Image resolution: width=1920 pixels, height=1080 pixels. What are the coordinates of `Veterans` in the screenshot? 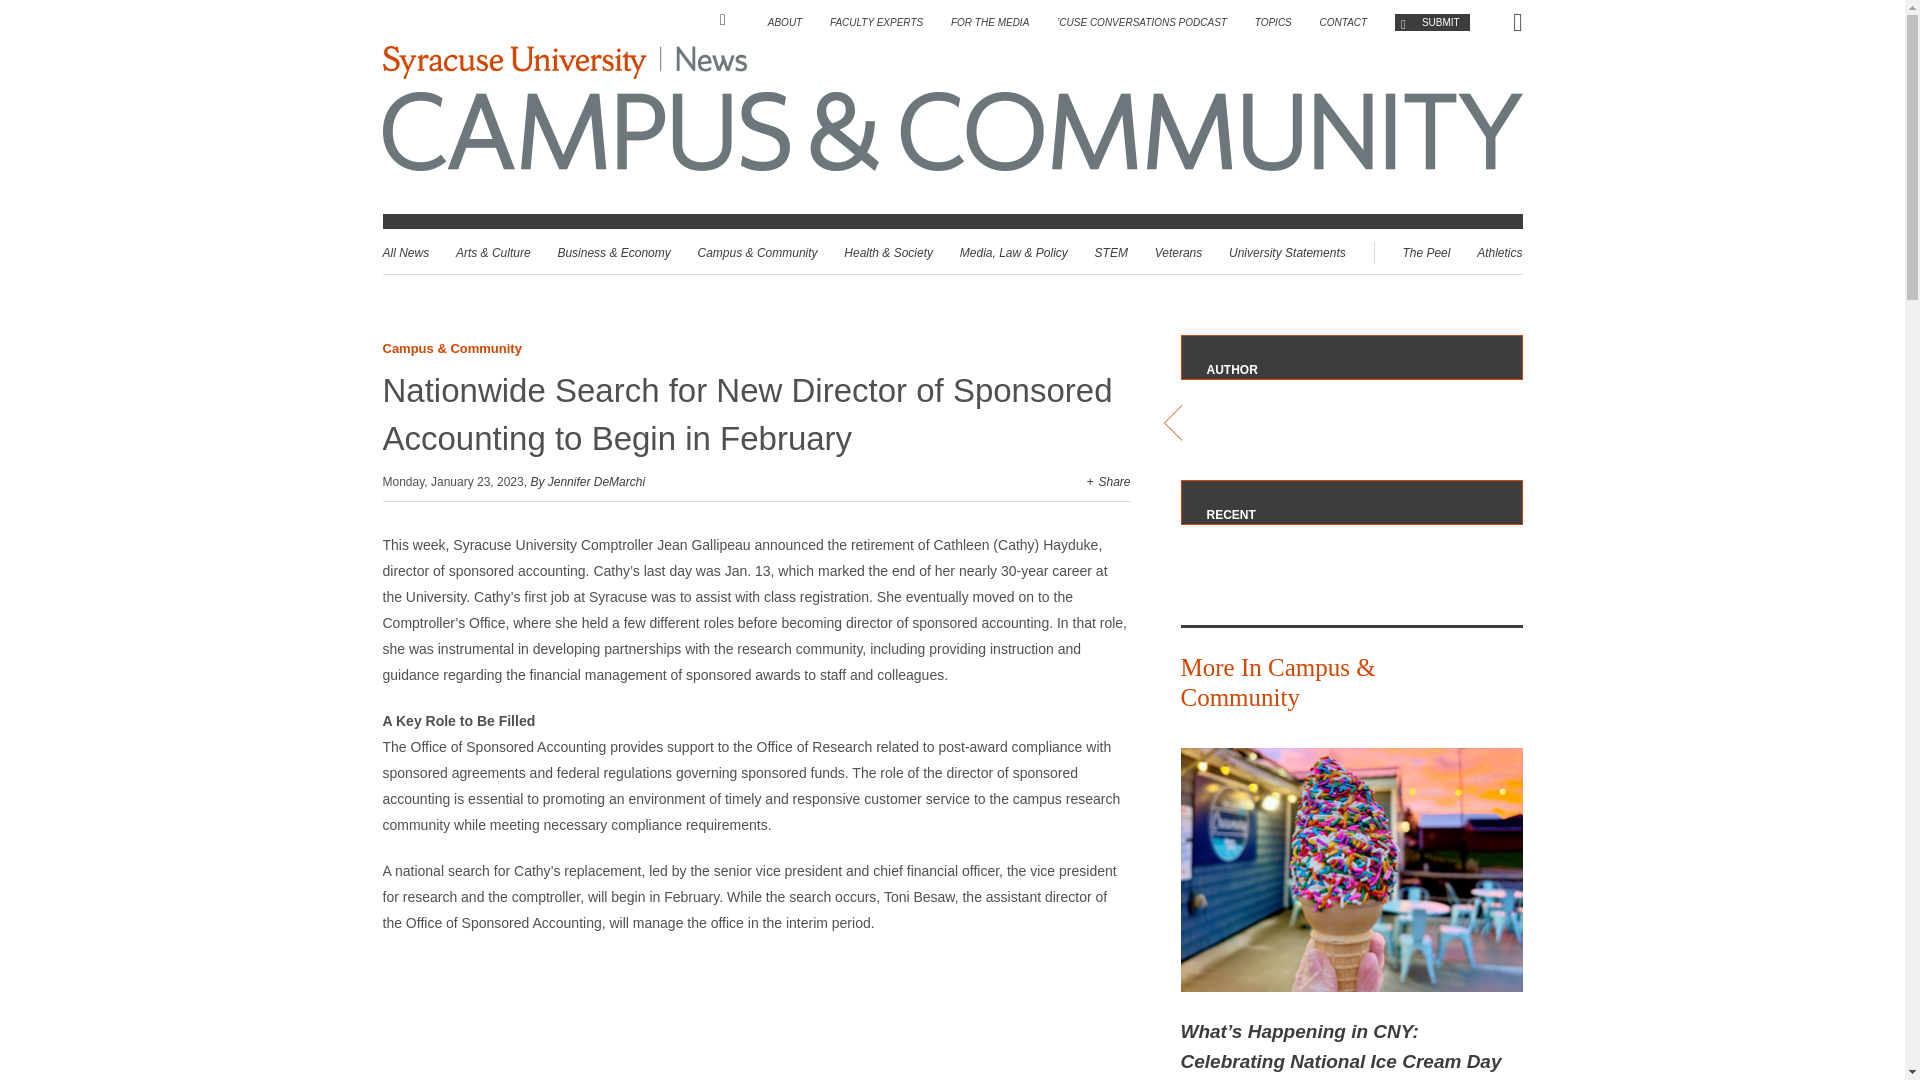 It's located at (1179, 253).